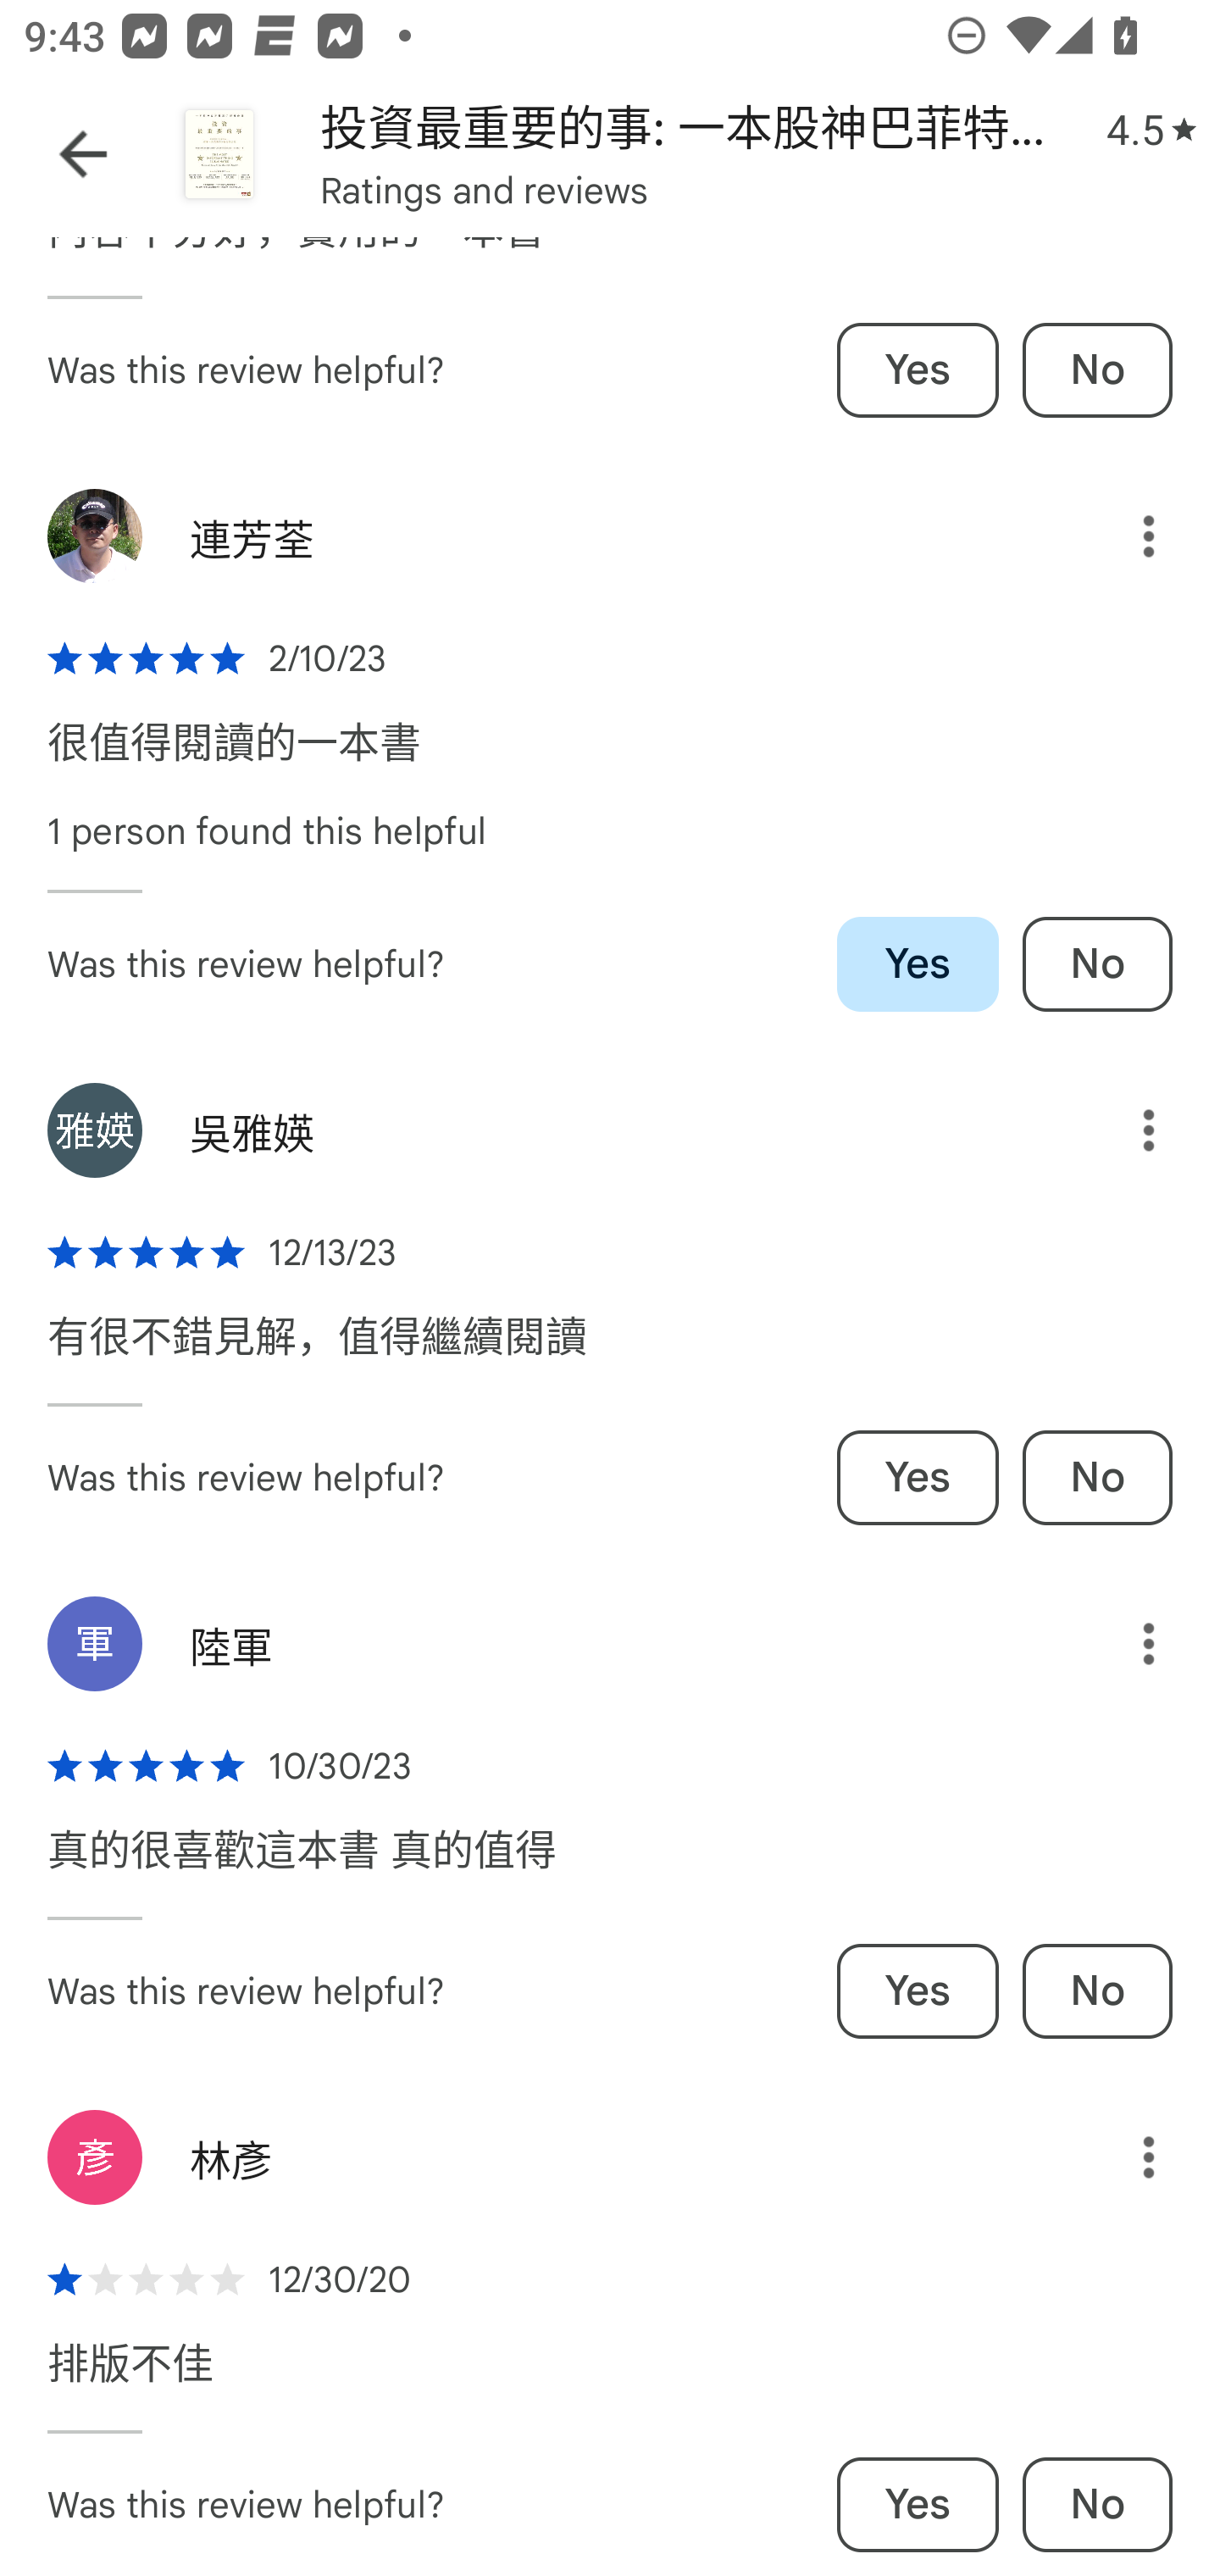 The height and width of the screenshot is (2576, 1220). I want to click on Yes, so click(918, 1991).